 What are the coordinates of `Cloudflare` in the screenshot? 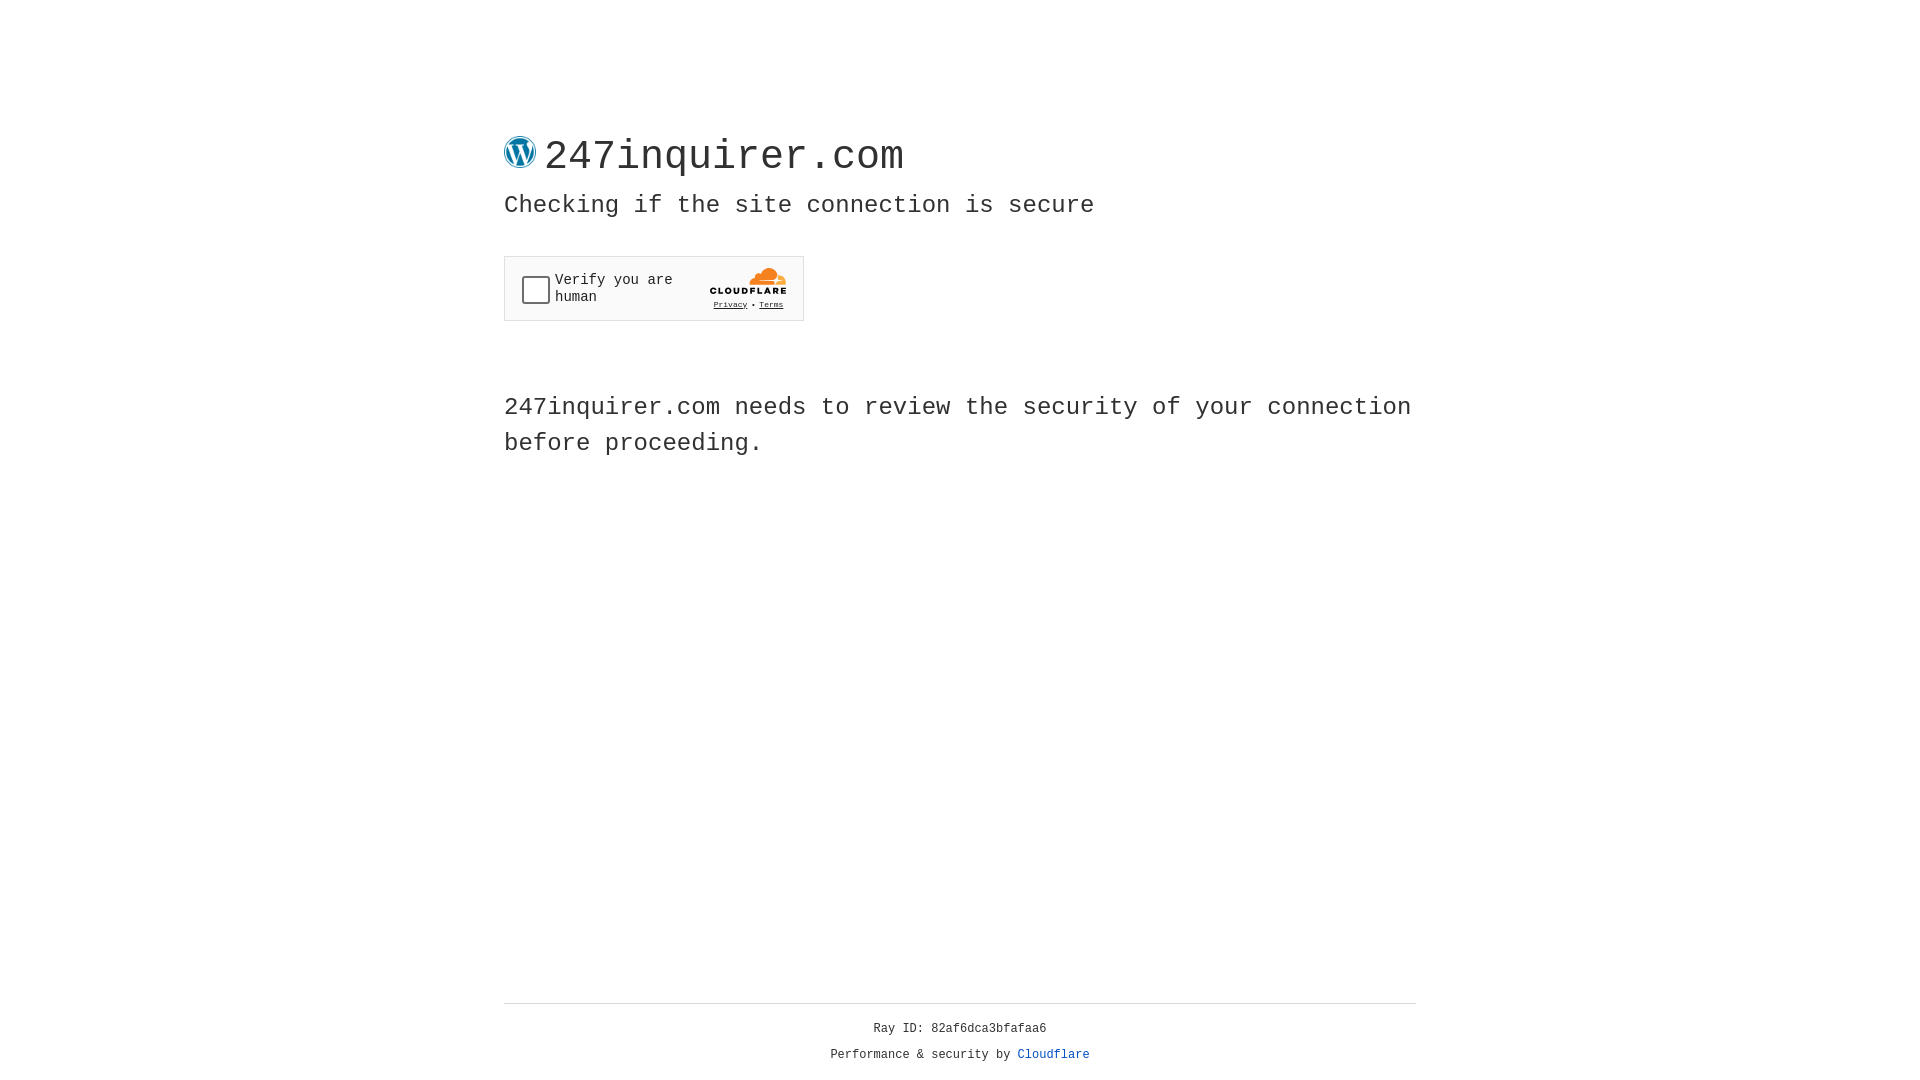 It's located at (1054, 1055).